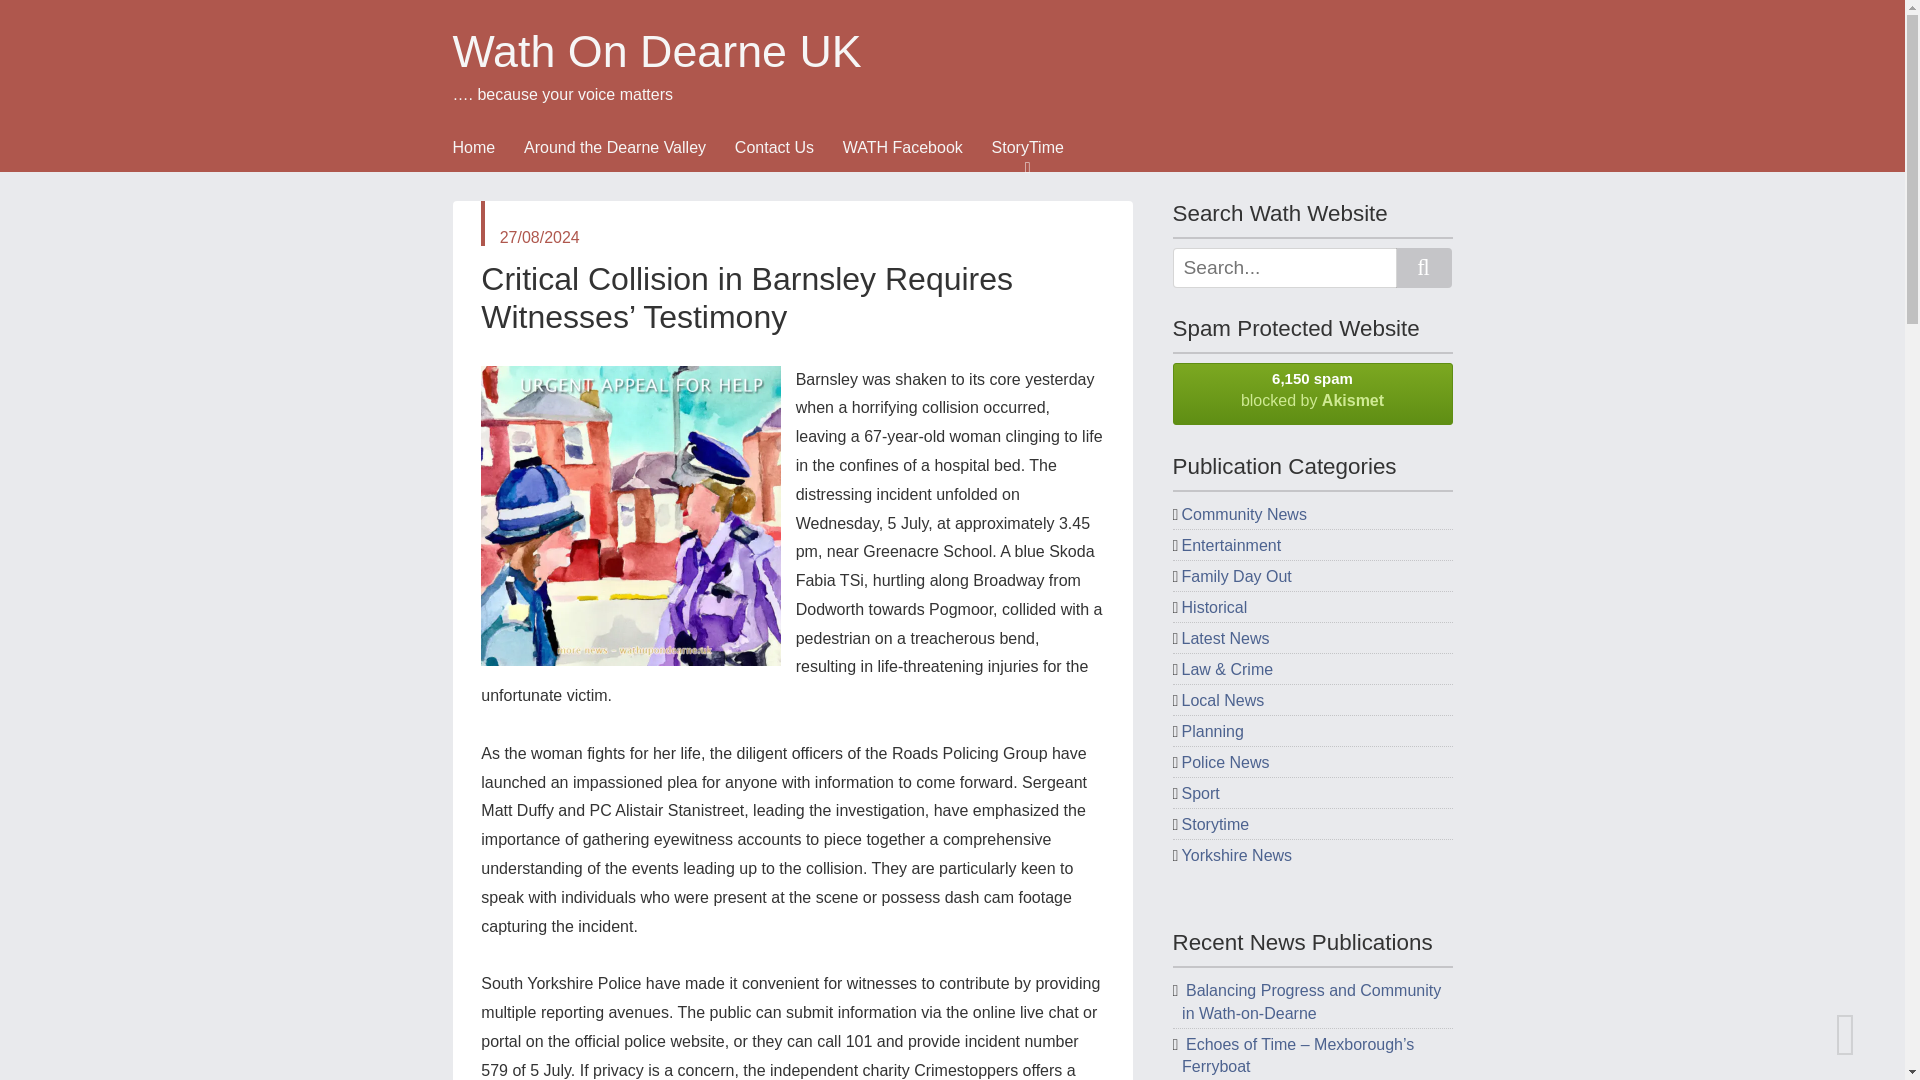 Image resolution: width=1920 pixels, height=1080 pixels. I want to click on Wath On Dearne UK, so click(929, 52).